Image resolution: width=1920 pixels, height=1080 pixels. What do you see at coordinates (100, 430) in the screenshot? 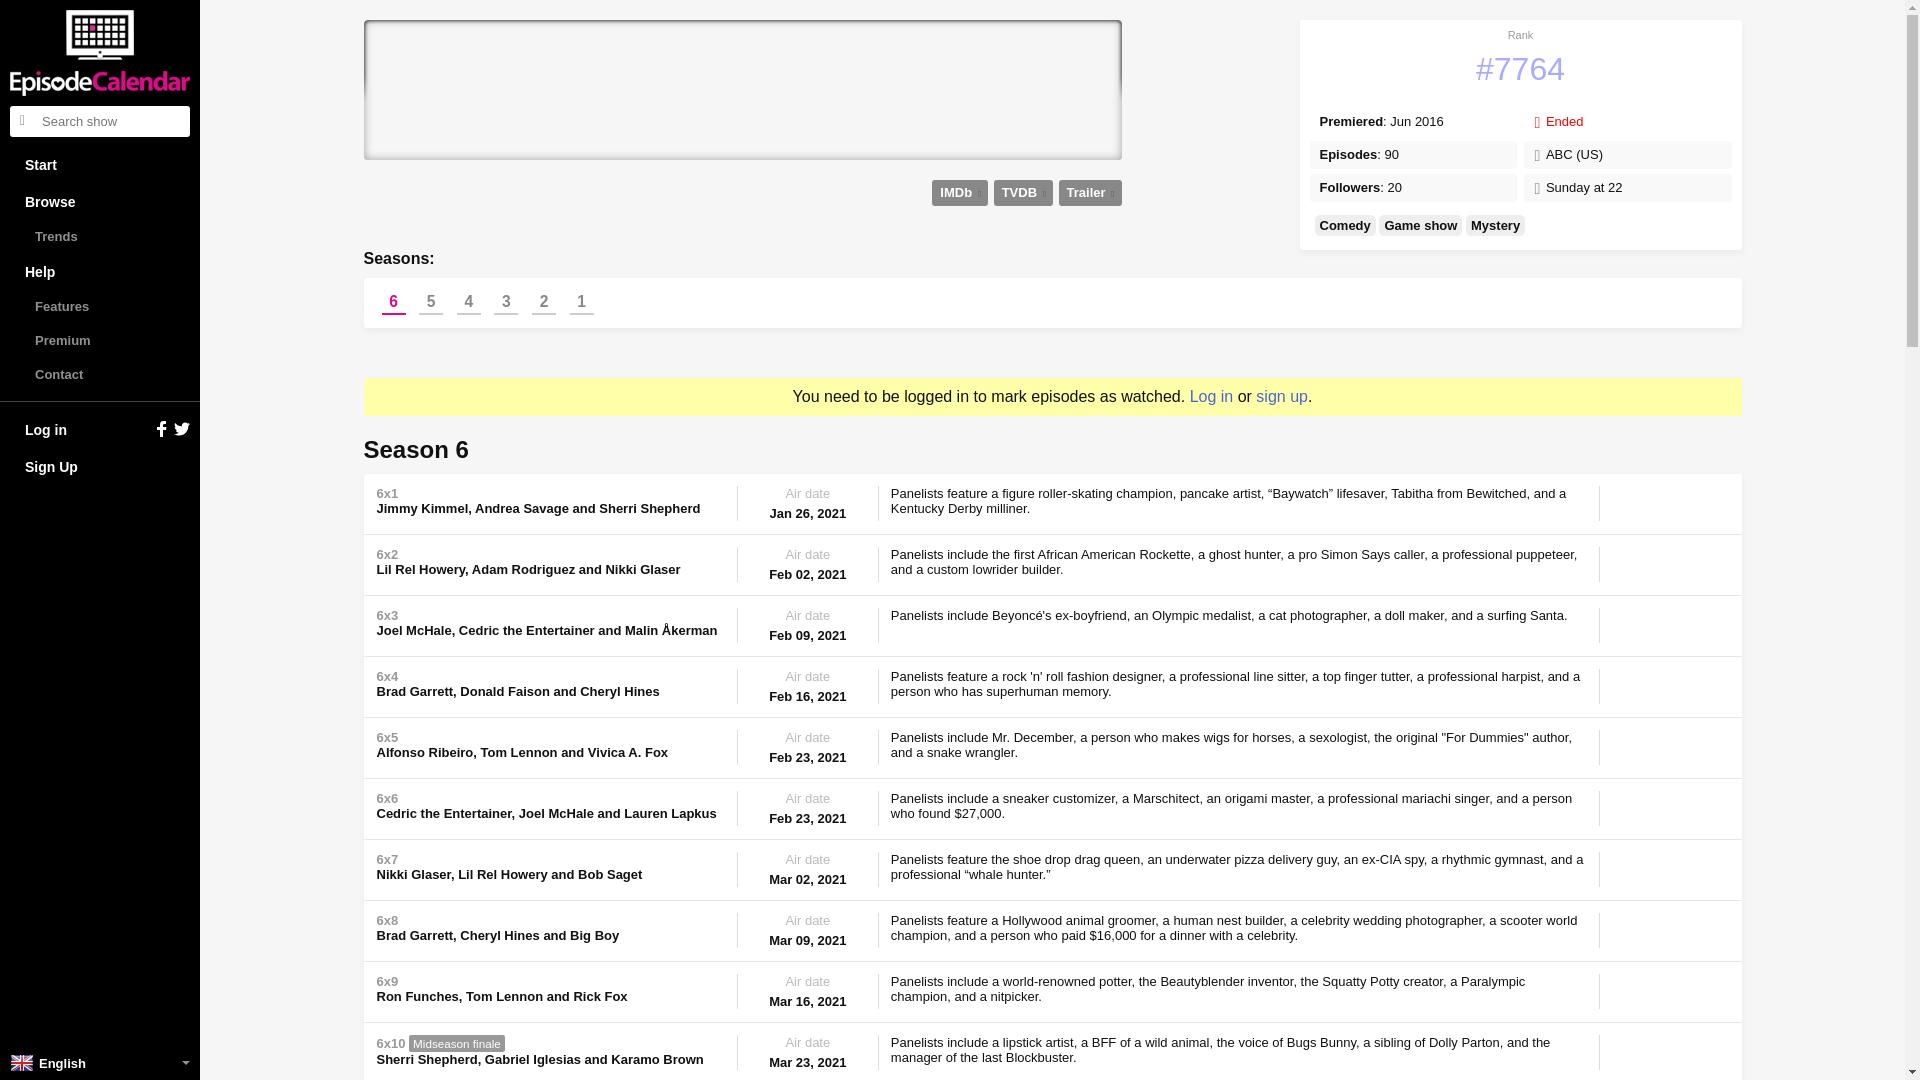
I see `Log in` at bounding box center [100, 430].